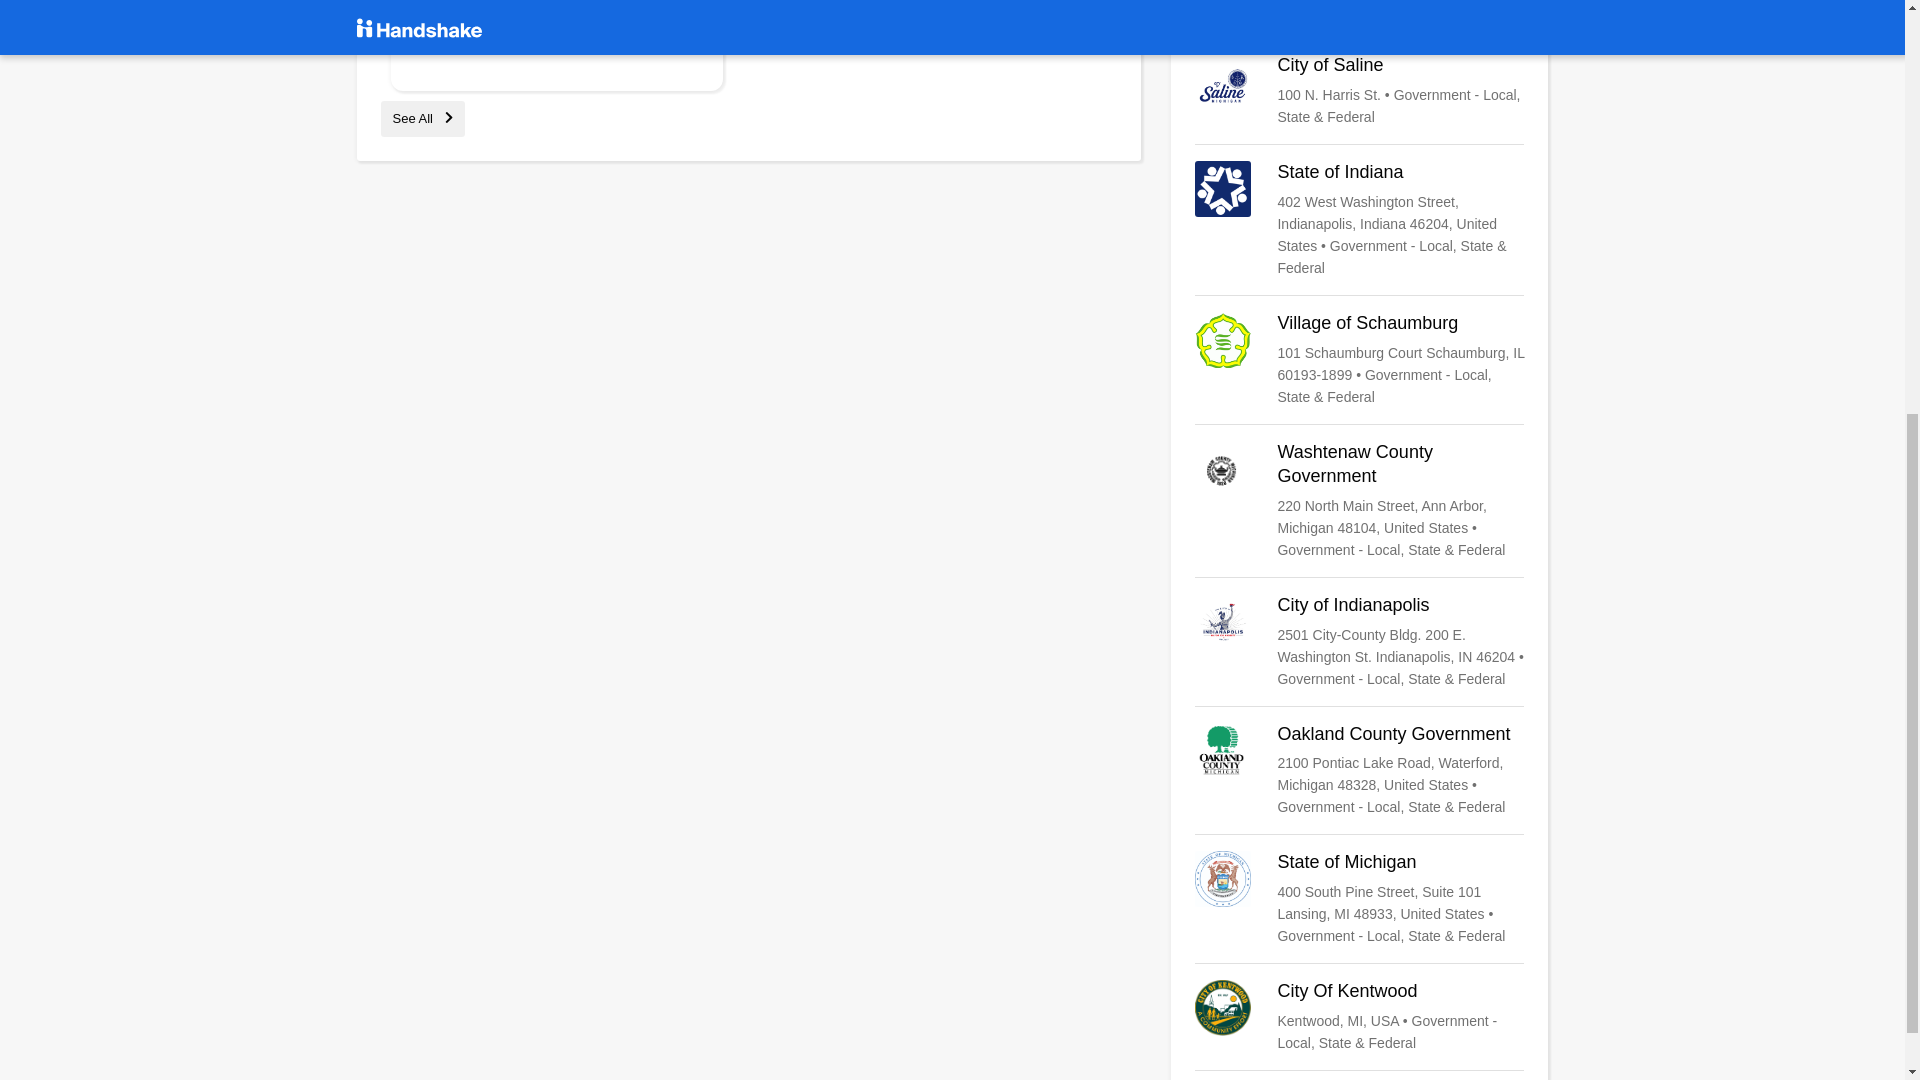 This screenshot has width=1920, height=1080. What do you see at coordinates (1359, 642) in the screenshot?
I see `City of Indianapolis` at bounding box center [1359, 642].